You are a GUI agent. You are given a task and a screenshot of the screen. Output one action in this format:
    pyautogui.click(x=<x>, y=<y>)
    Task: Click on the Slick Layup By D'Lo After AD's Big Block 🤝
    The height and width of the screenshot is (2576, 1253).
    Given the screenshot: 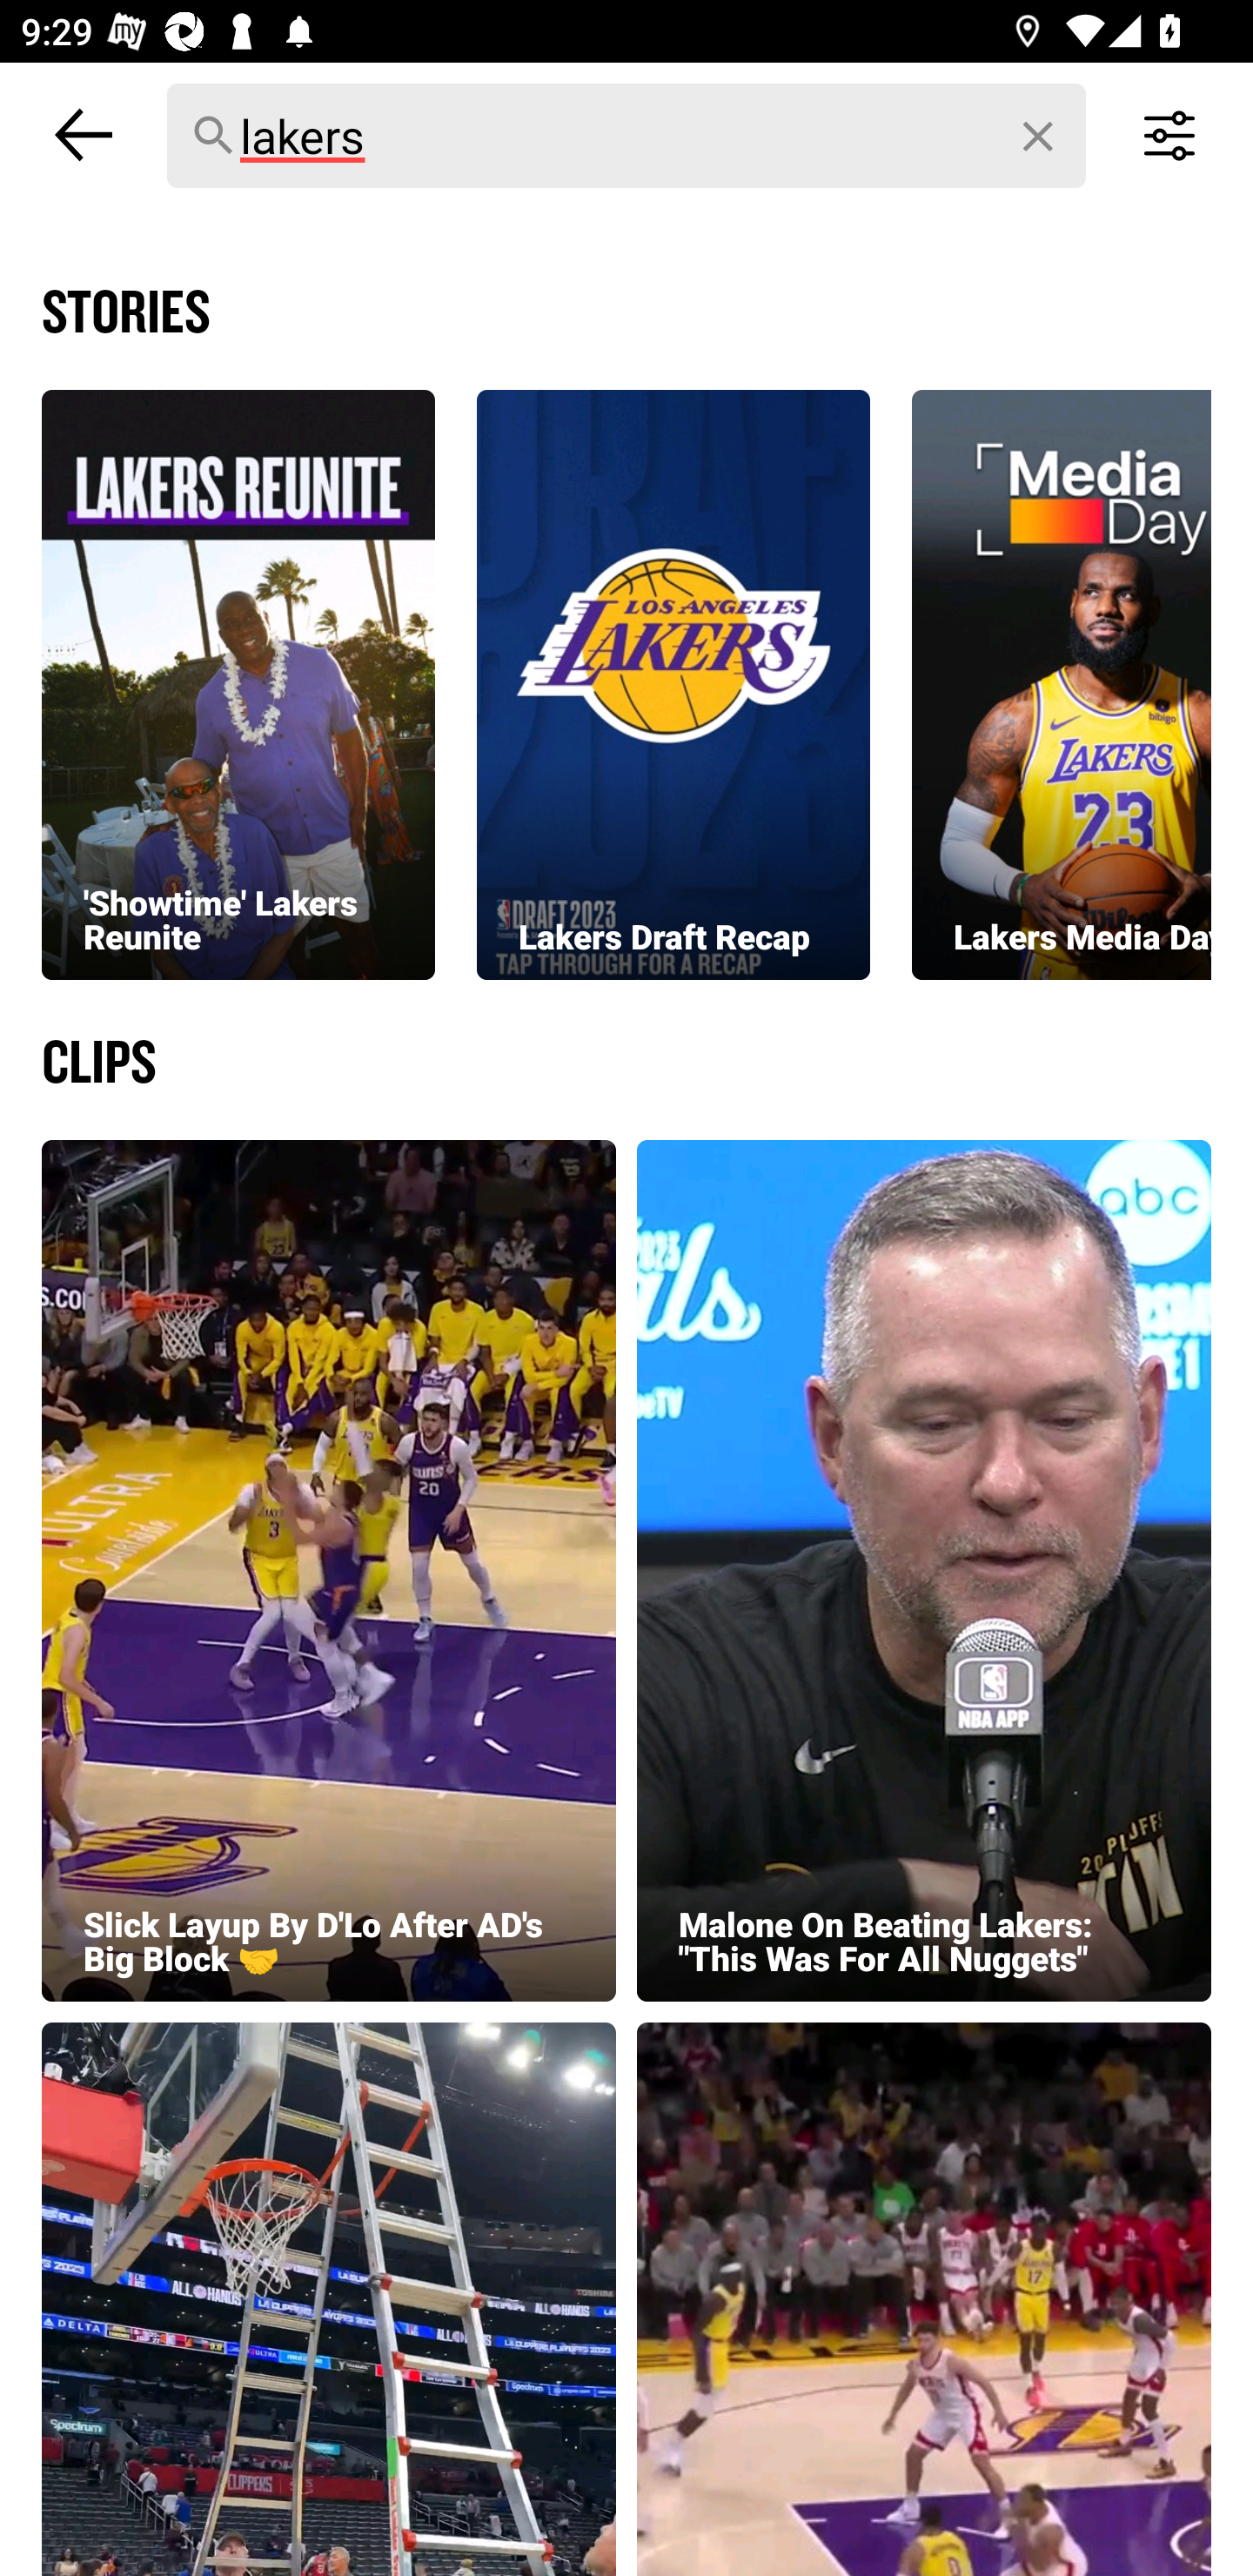 What is the action you would take?
    pyautogui.click(x=329, y=1571)
    